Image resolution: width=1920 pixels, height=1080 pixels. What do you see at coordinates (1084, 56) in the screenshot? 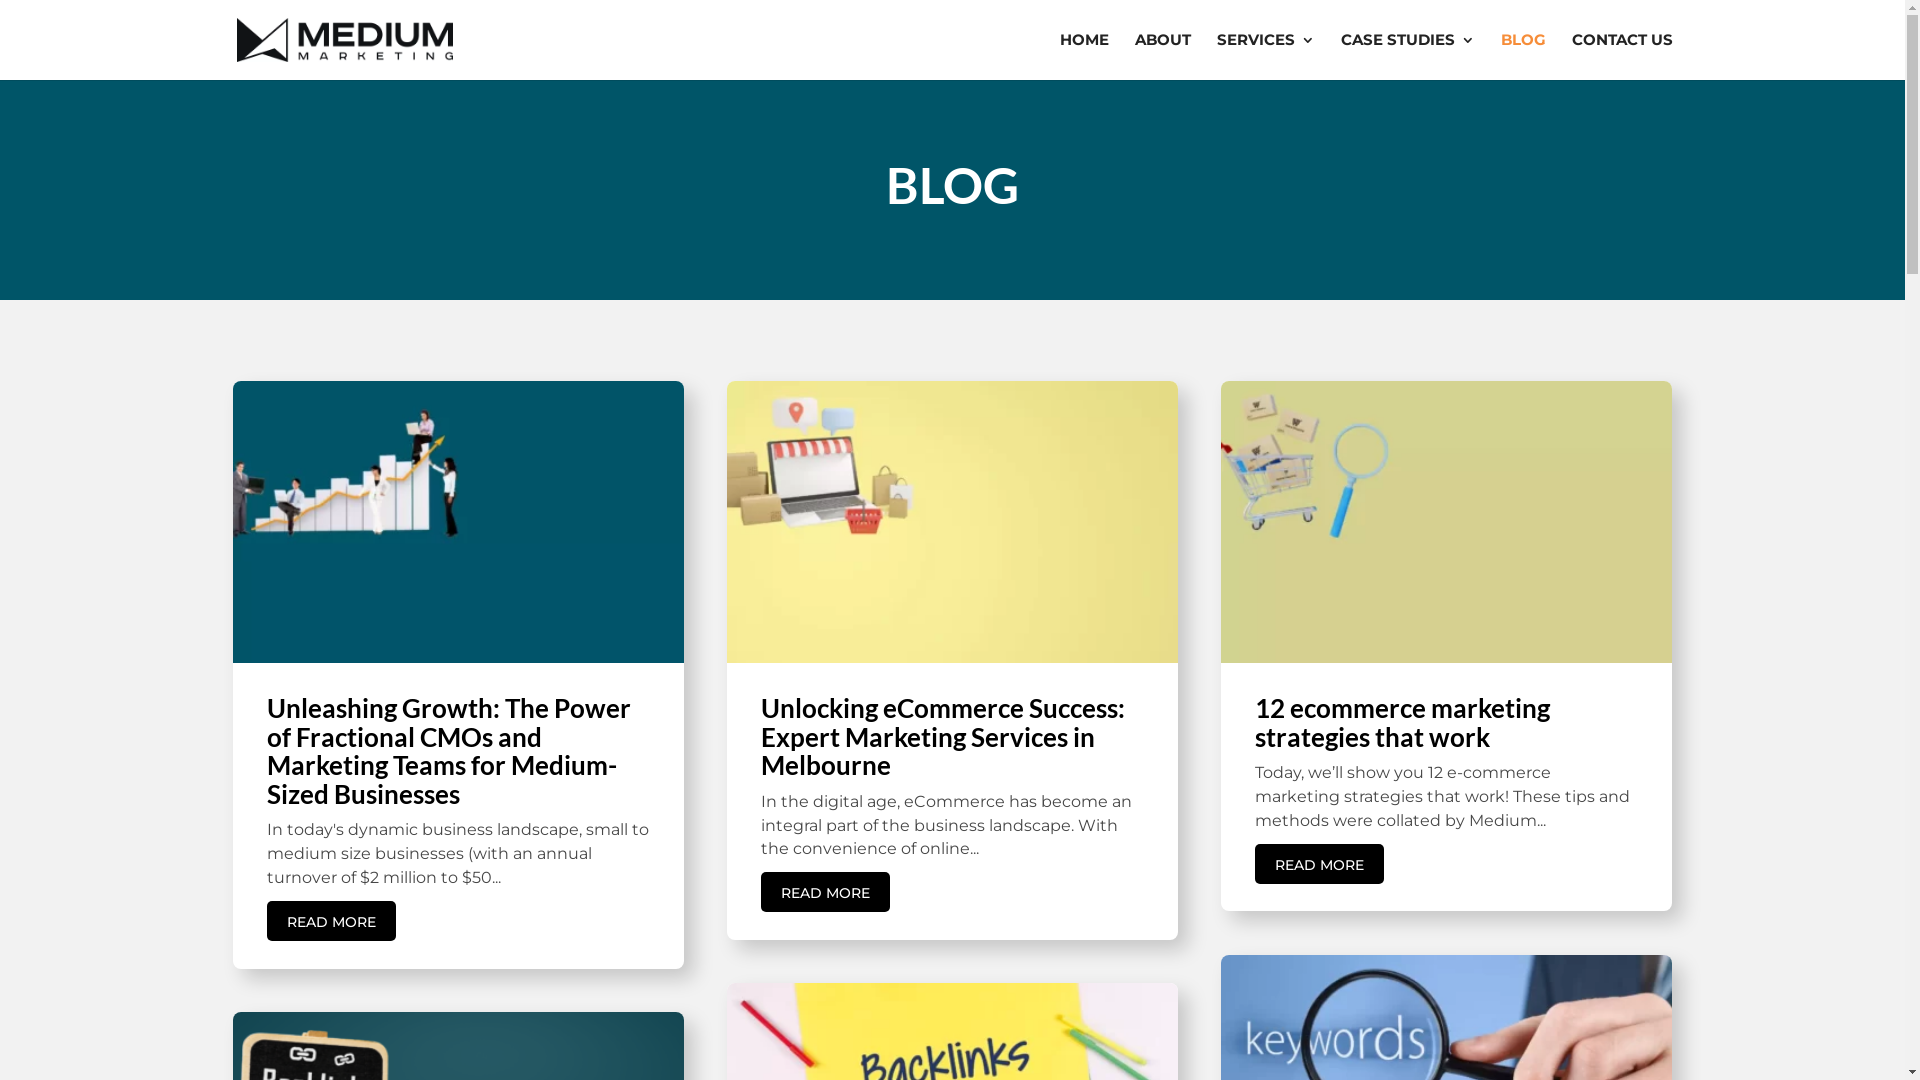
I see `HOME` at bounding box center [1084, 56].